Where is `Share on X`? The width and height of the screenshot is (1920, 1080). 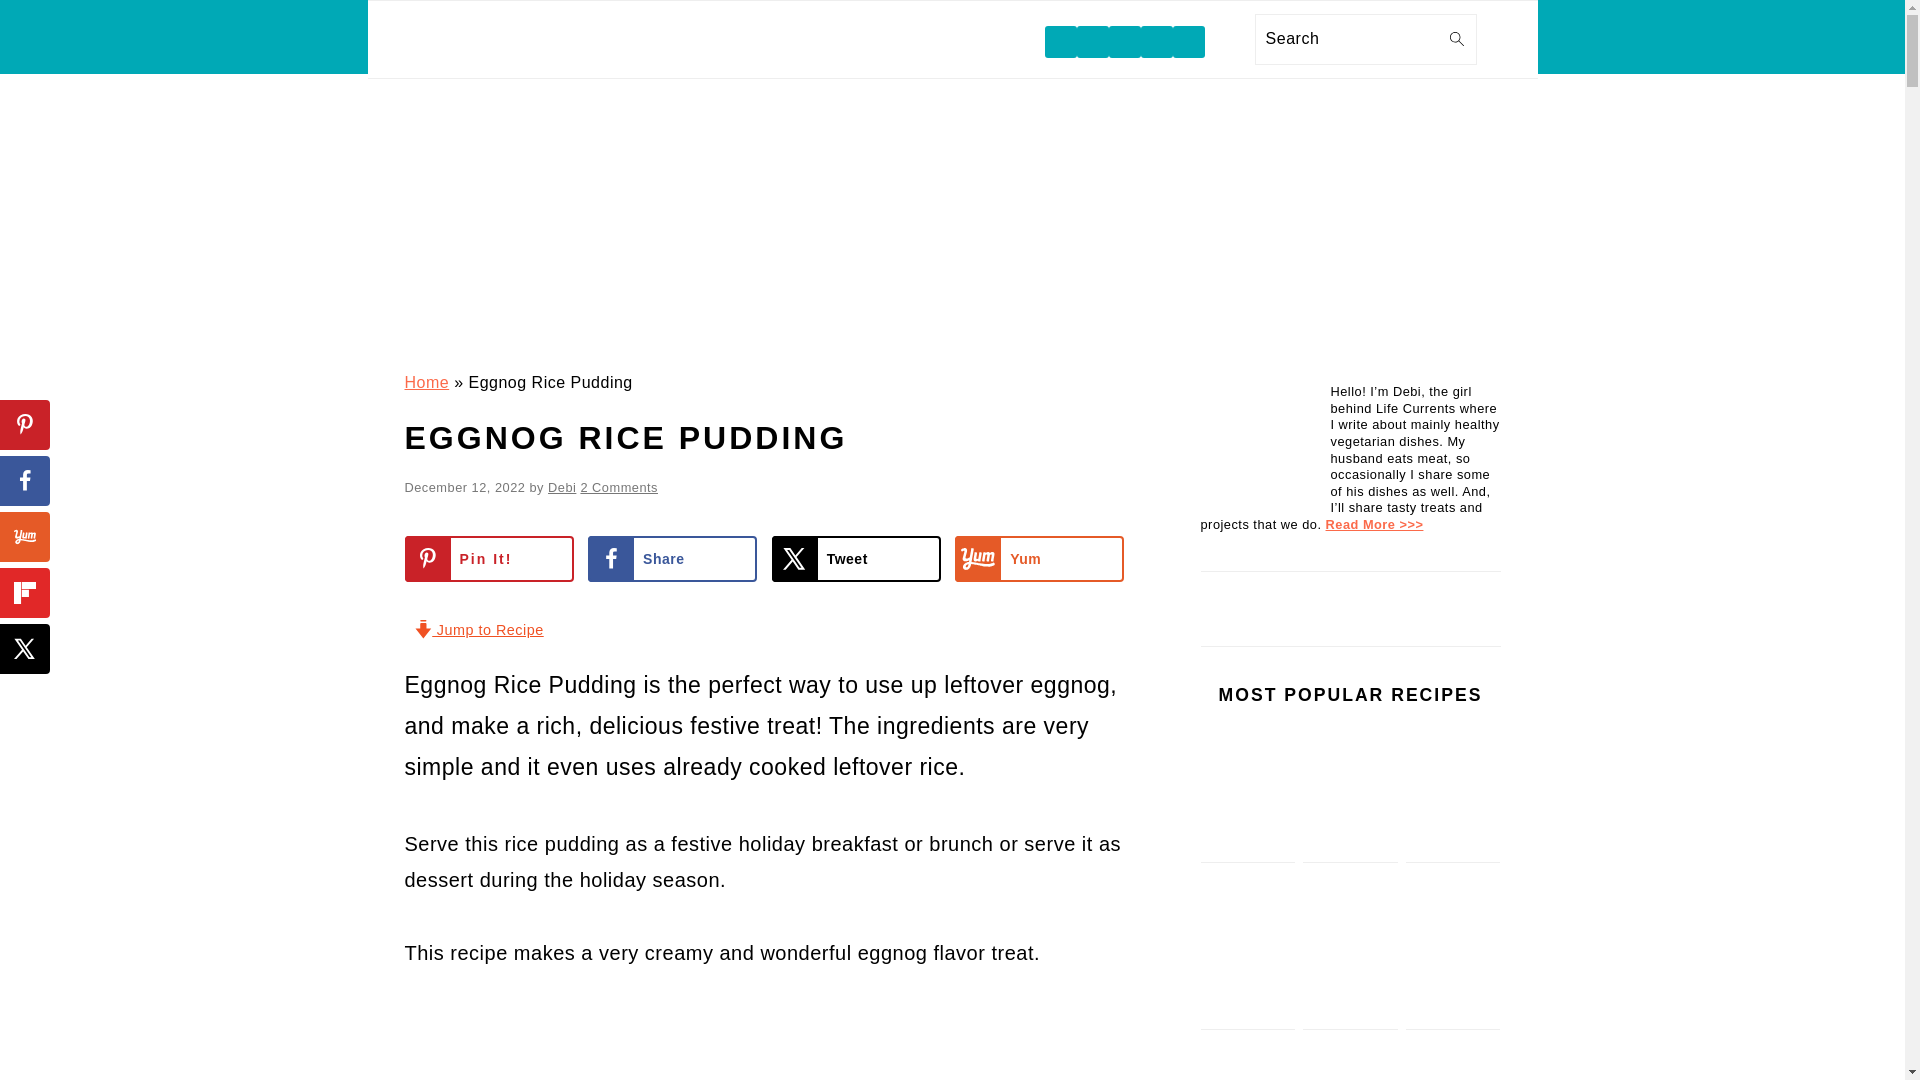 Share on X is located at coordinates (856, 558).